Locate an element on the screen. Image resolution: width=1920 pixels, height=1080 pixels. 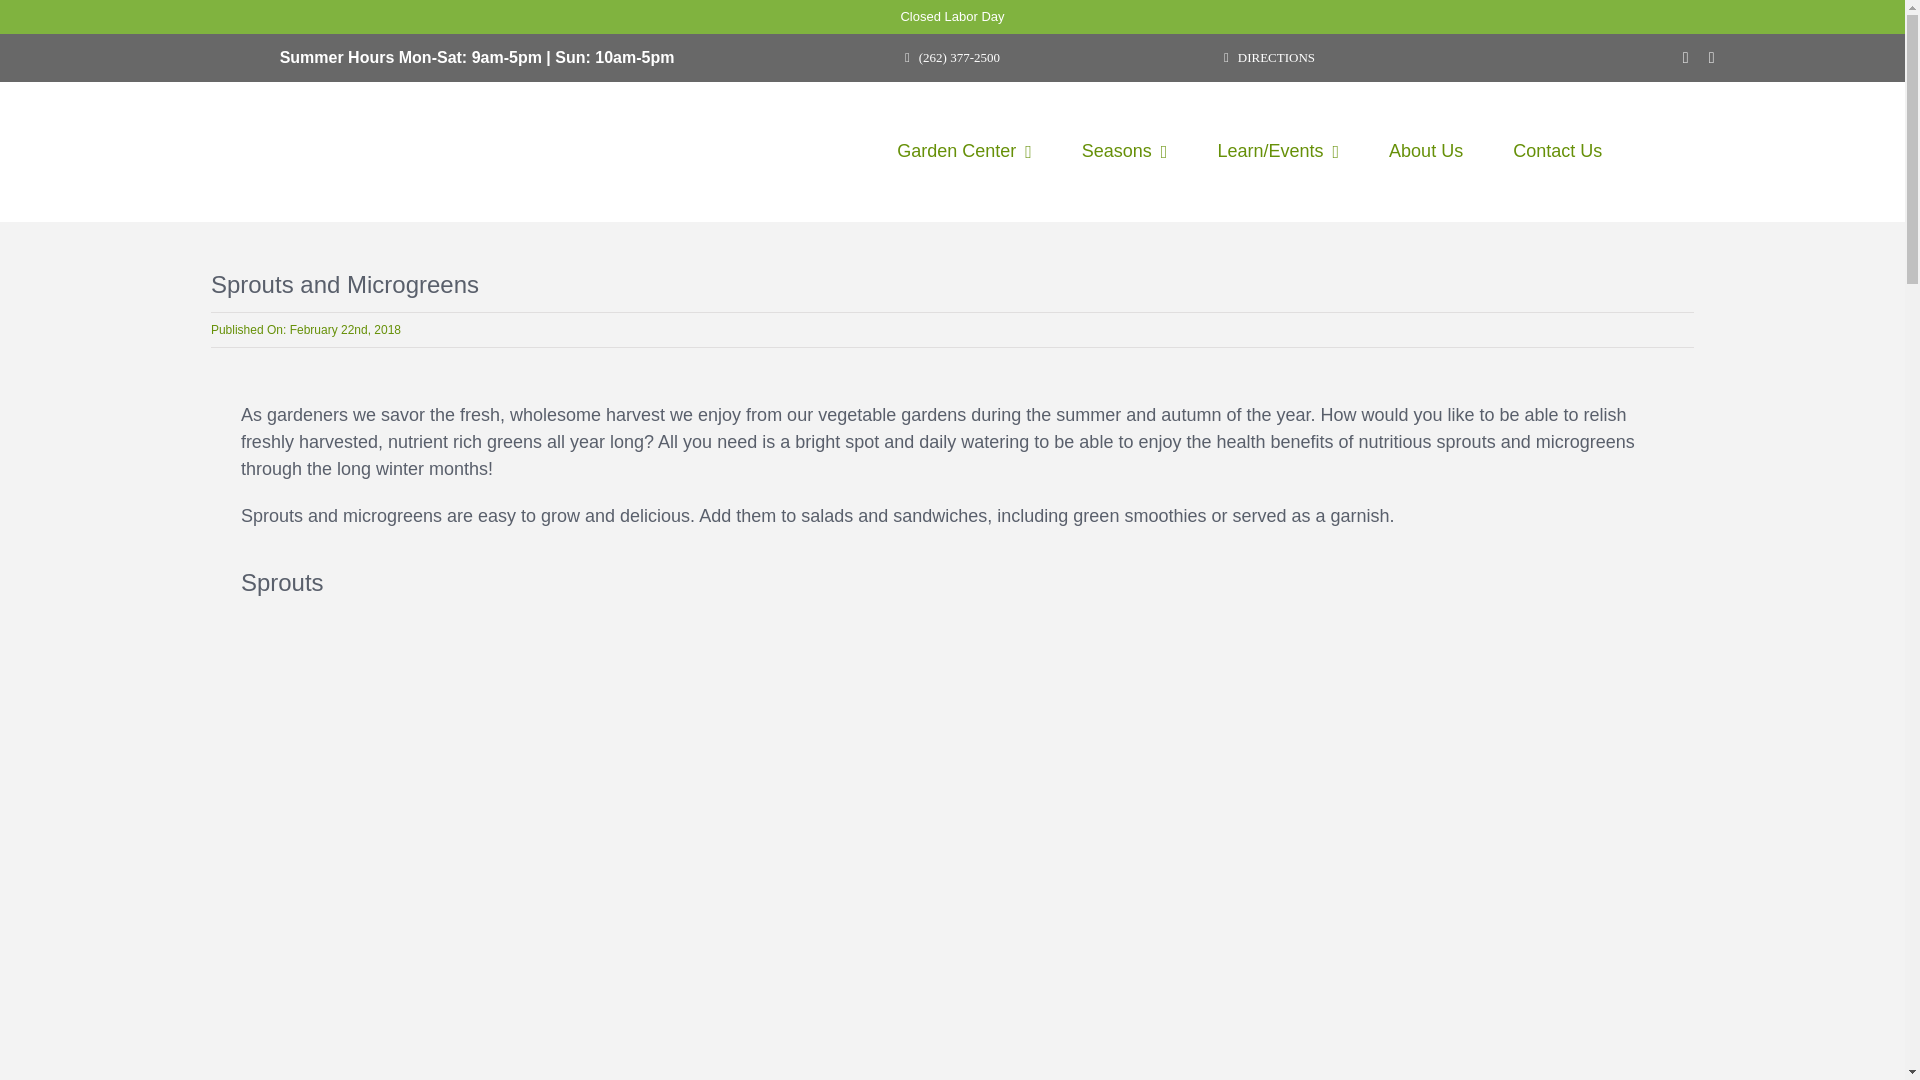
Seasons is located at coordinates (1124, 151).